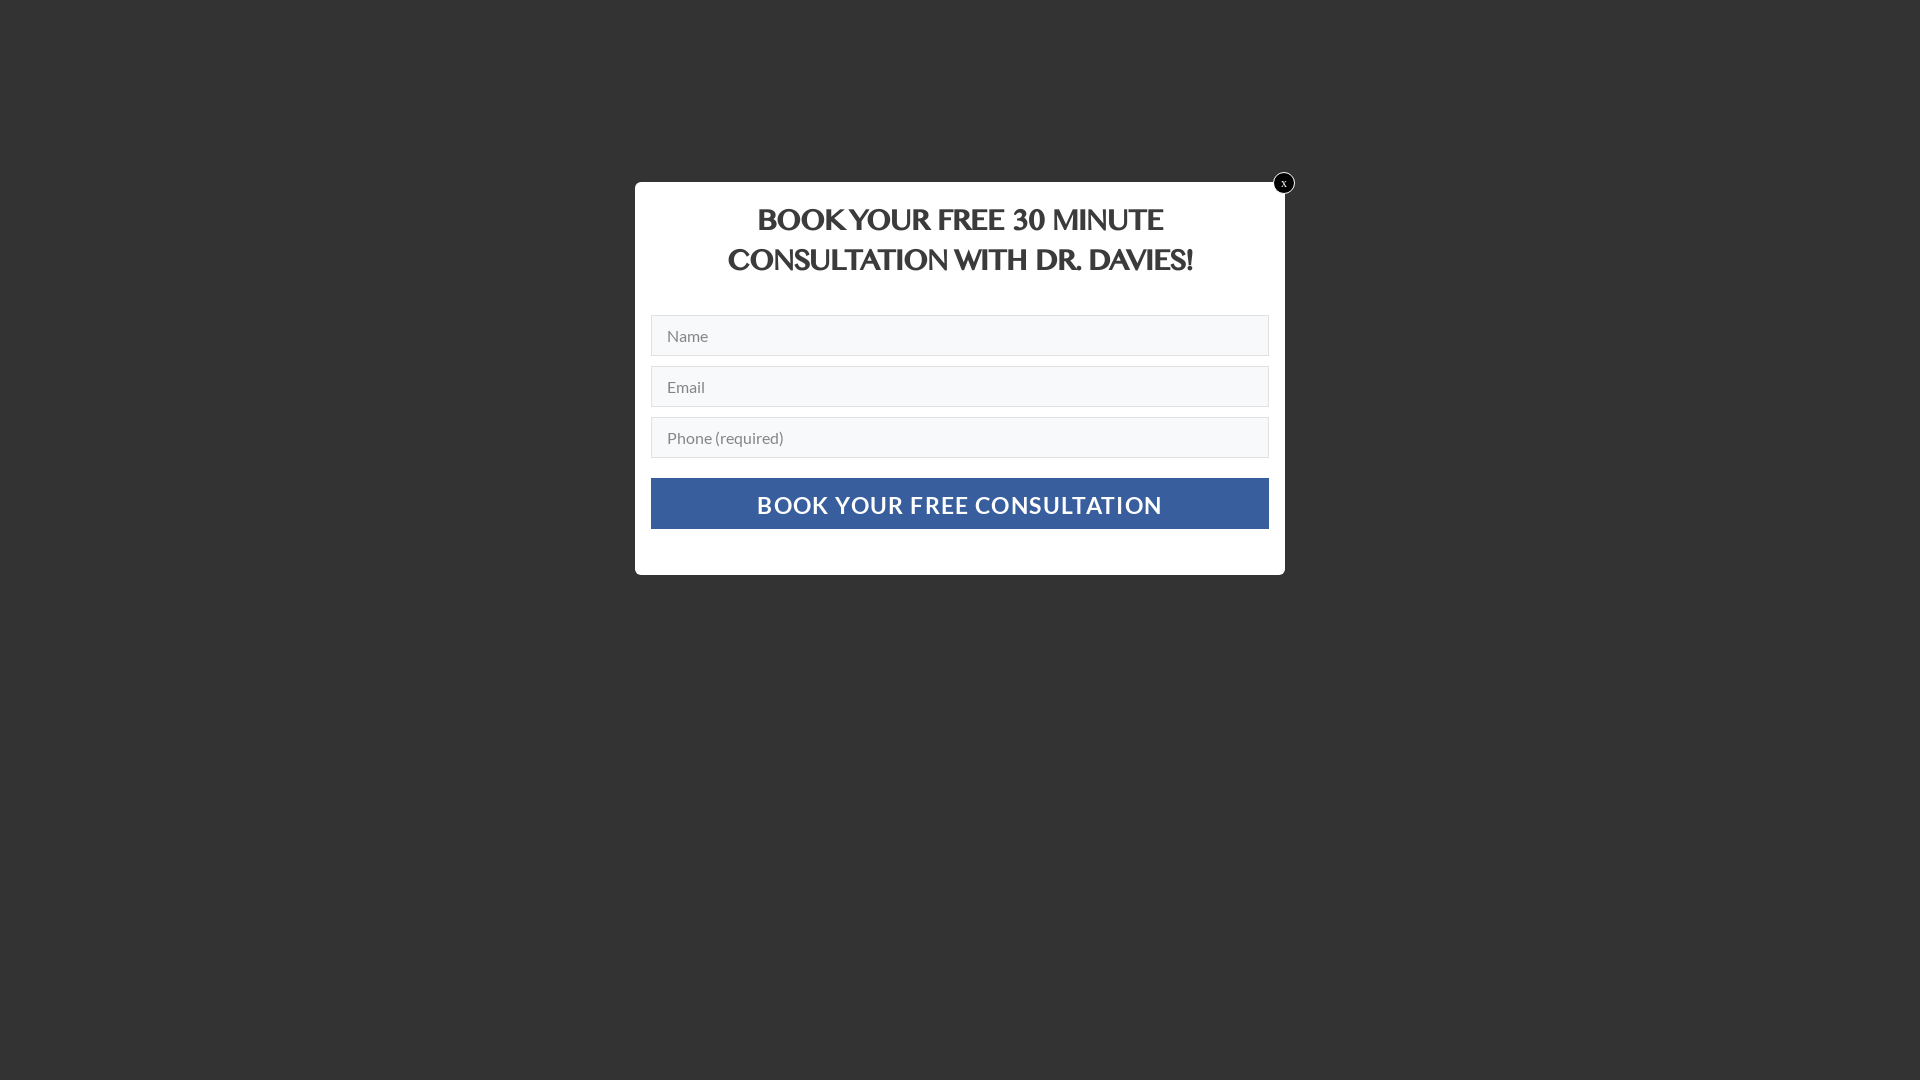  Describe the element at coordinates (1284, 183) in the screenshot. I see `x` at that location.